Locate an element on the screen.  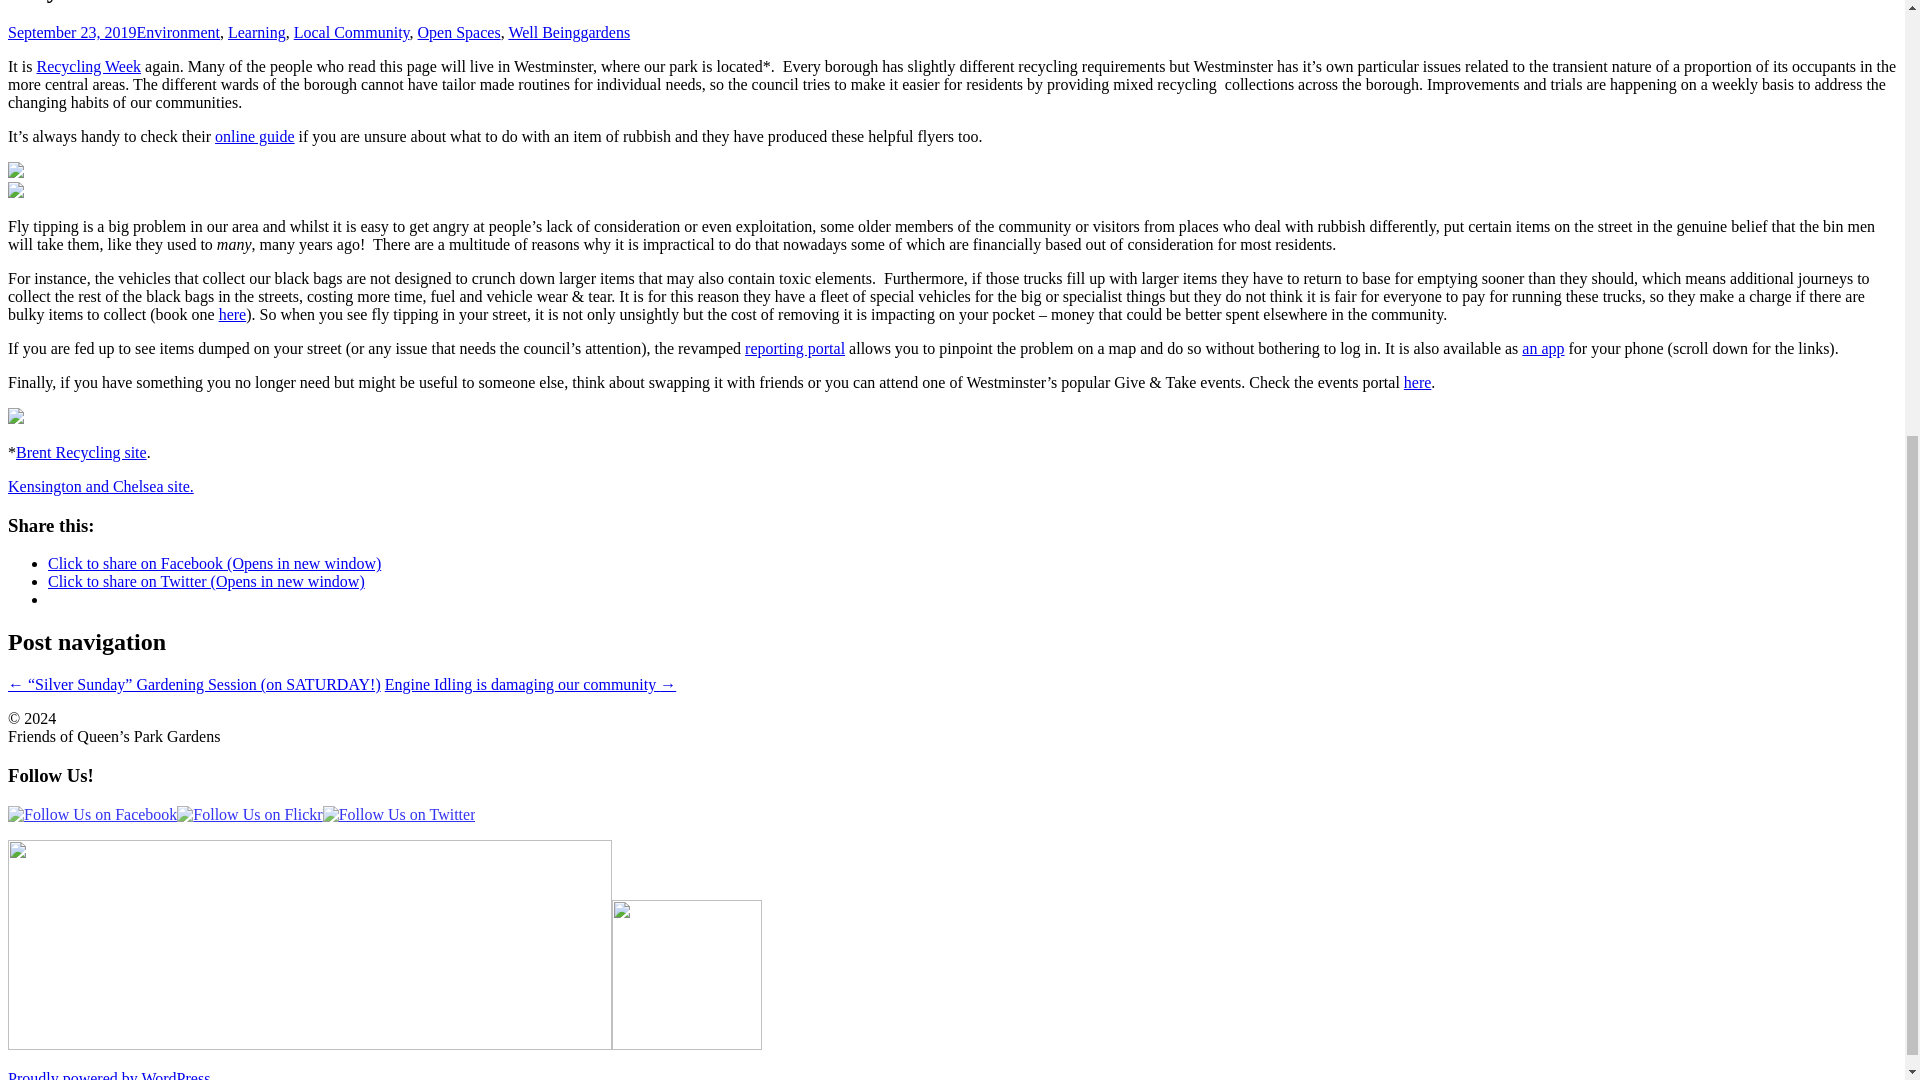
Click to share on Twitter is located at coordinates (206, 581).